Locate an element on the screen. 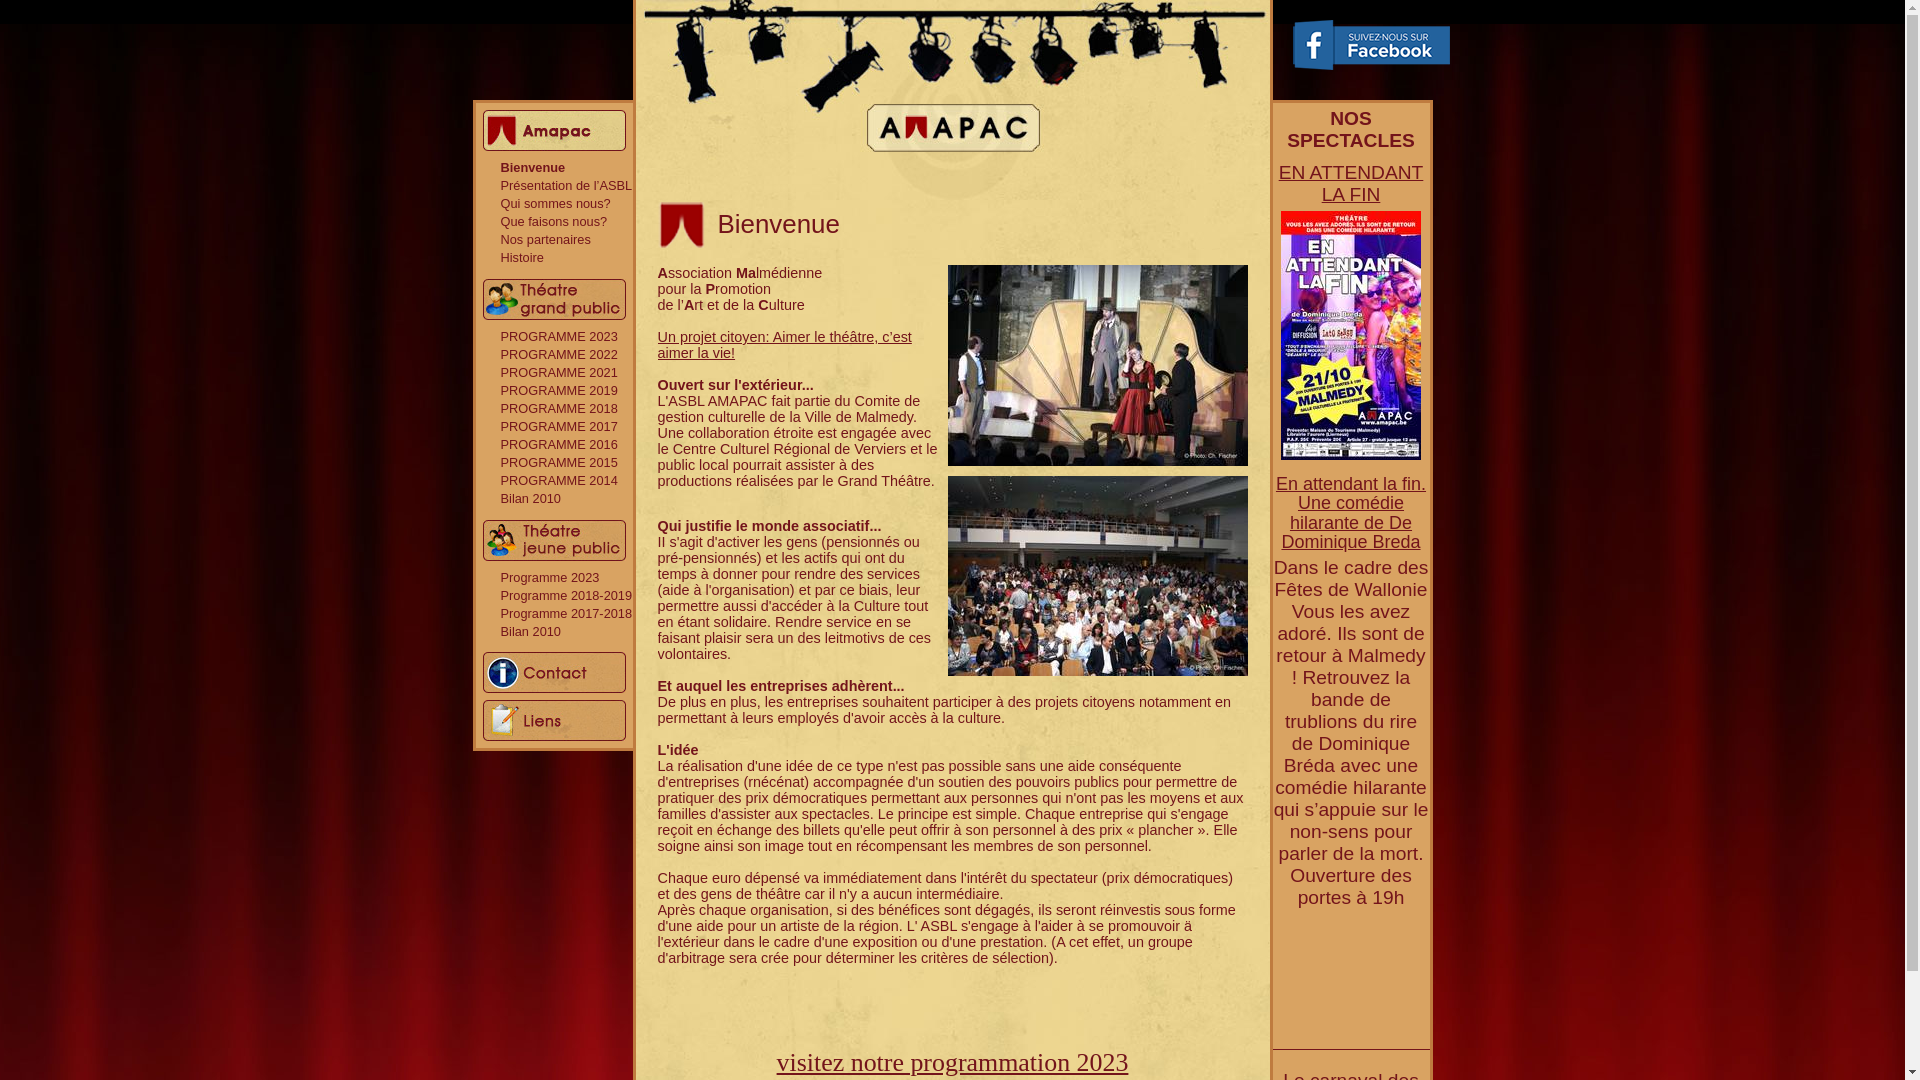  visitez notre programmation 2023 is located at coordinates (953, 1062).